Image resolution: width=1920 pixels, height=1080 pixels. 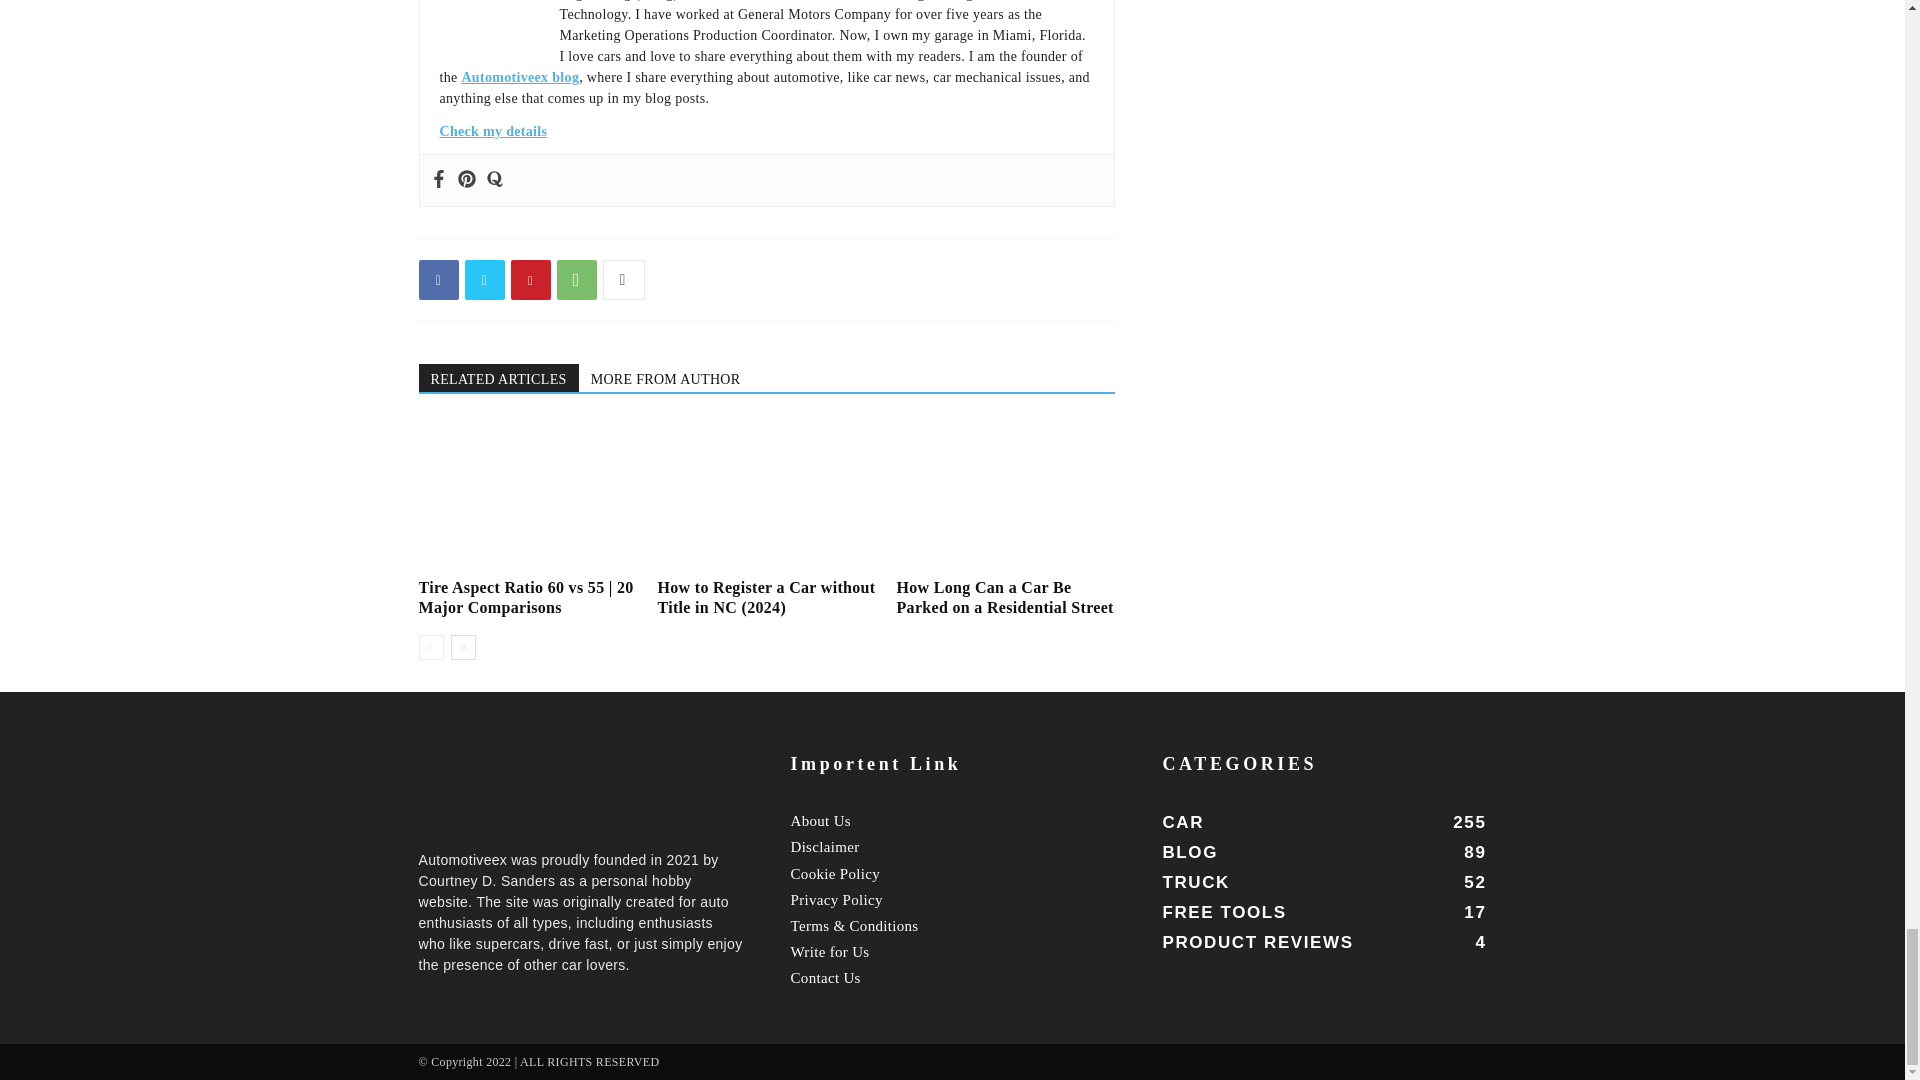 What do you see at coordinates (498, 378) in the screenshot?
I see `RELATED ARTICLES` at bounding box center [498, 378].